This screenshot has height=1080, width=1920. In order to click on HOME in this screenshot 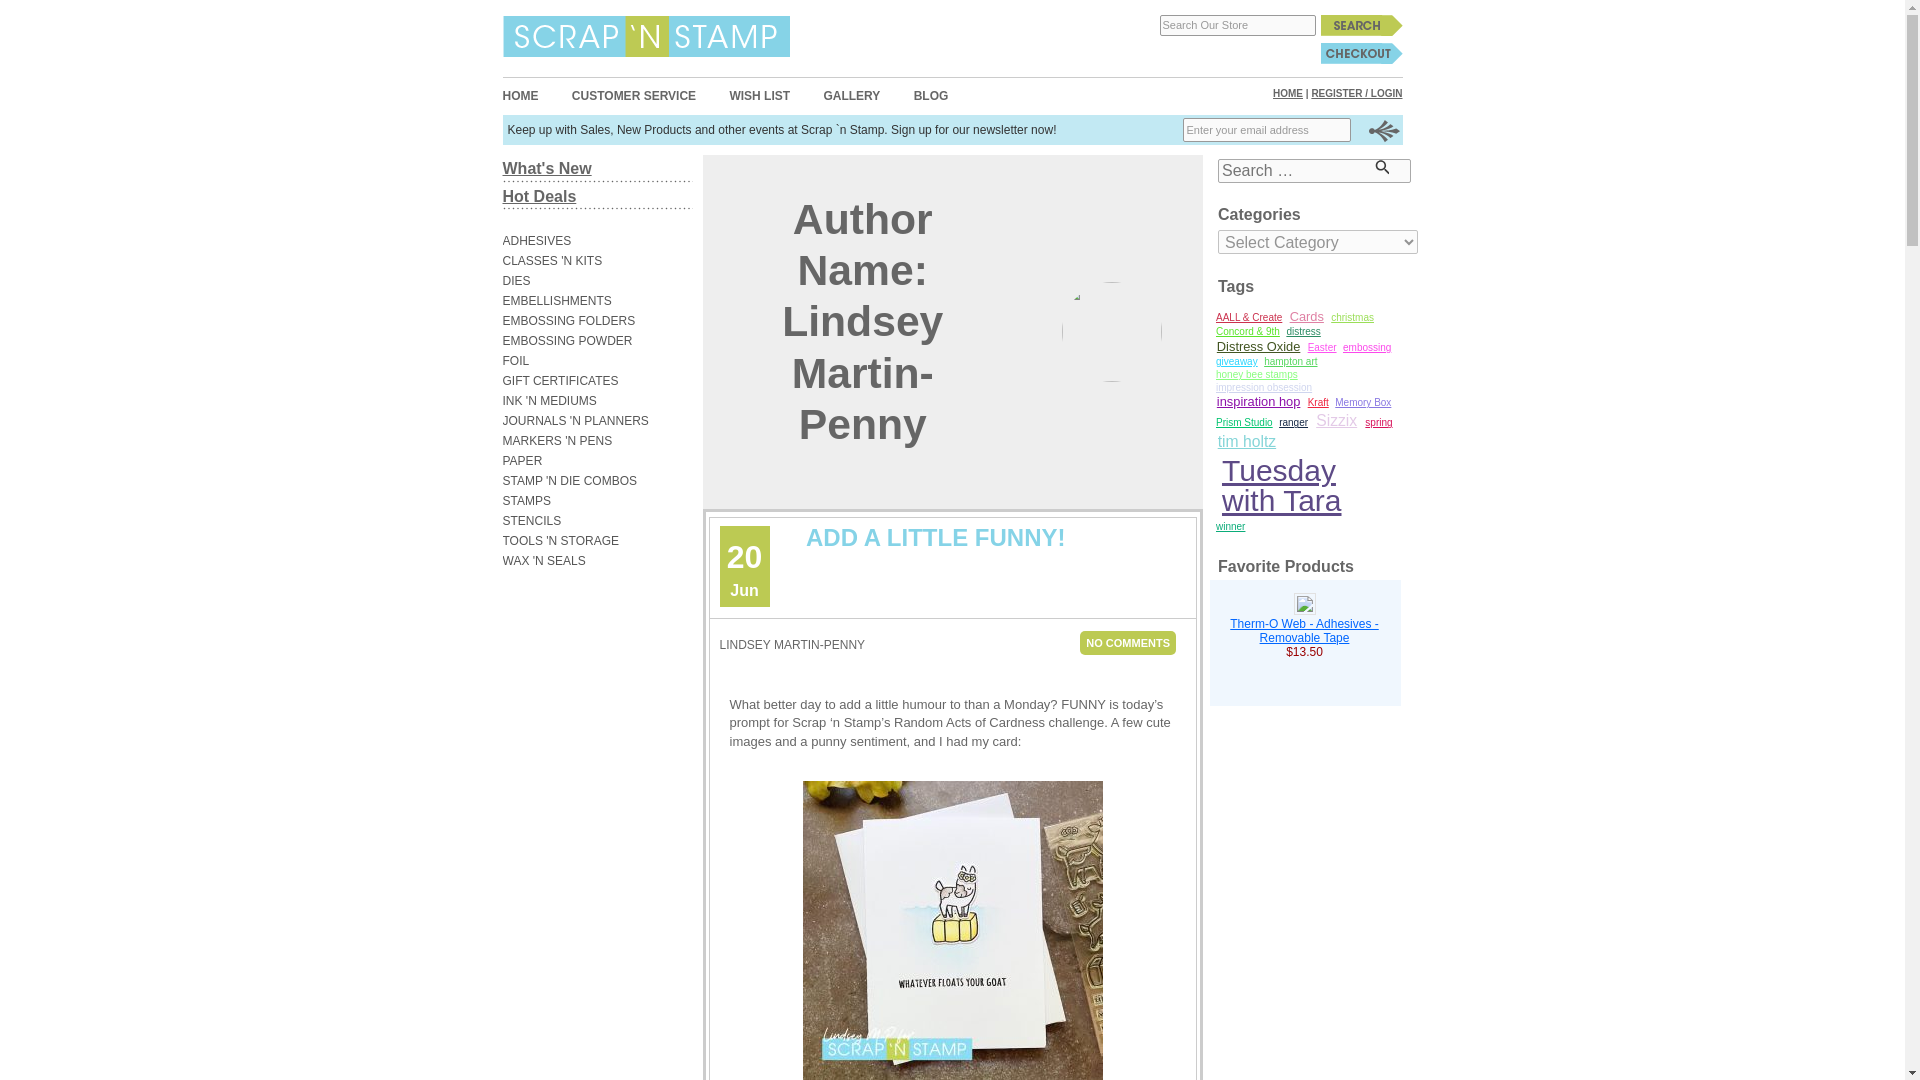, I will do `click(1288, 93)`.